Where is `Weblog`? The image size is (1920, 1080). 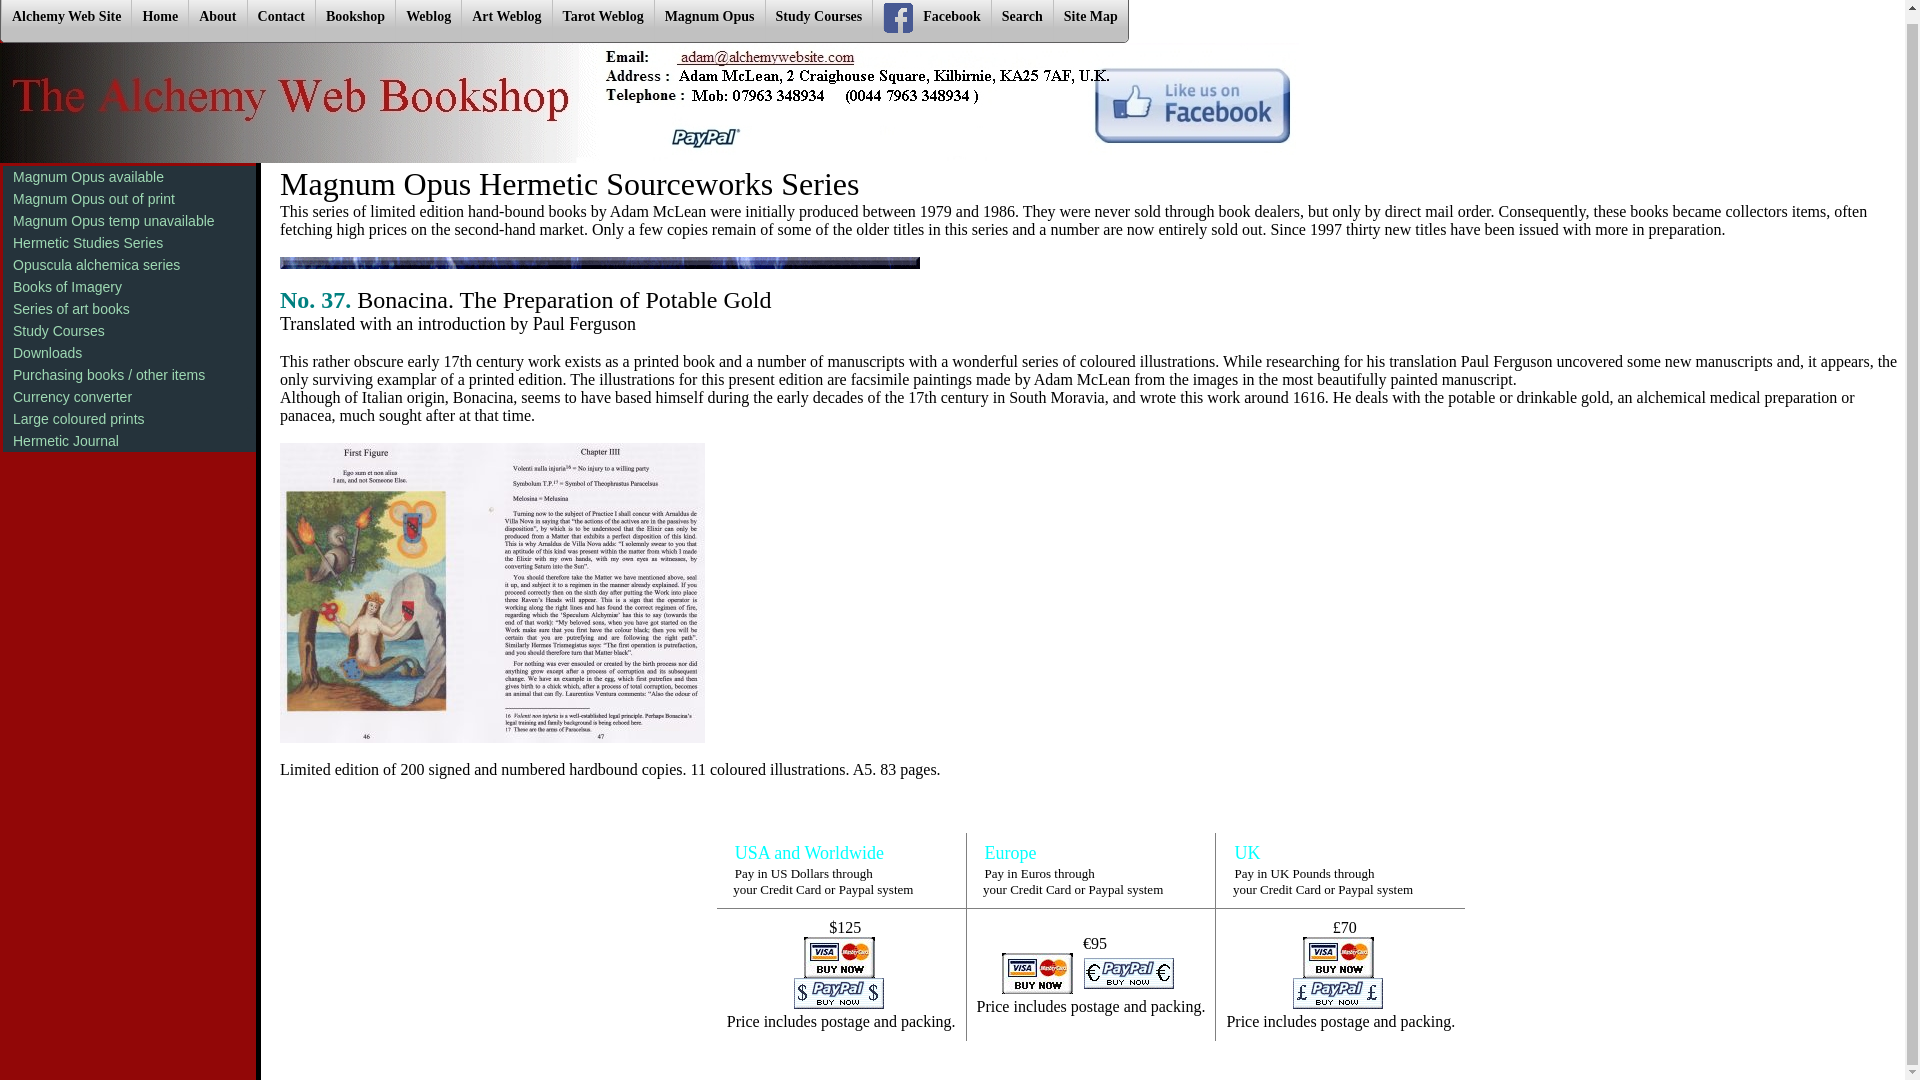
Weblog is located at coordinates (428, 21).